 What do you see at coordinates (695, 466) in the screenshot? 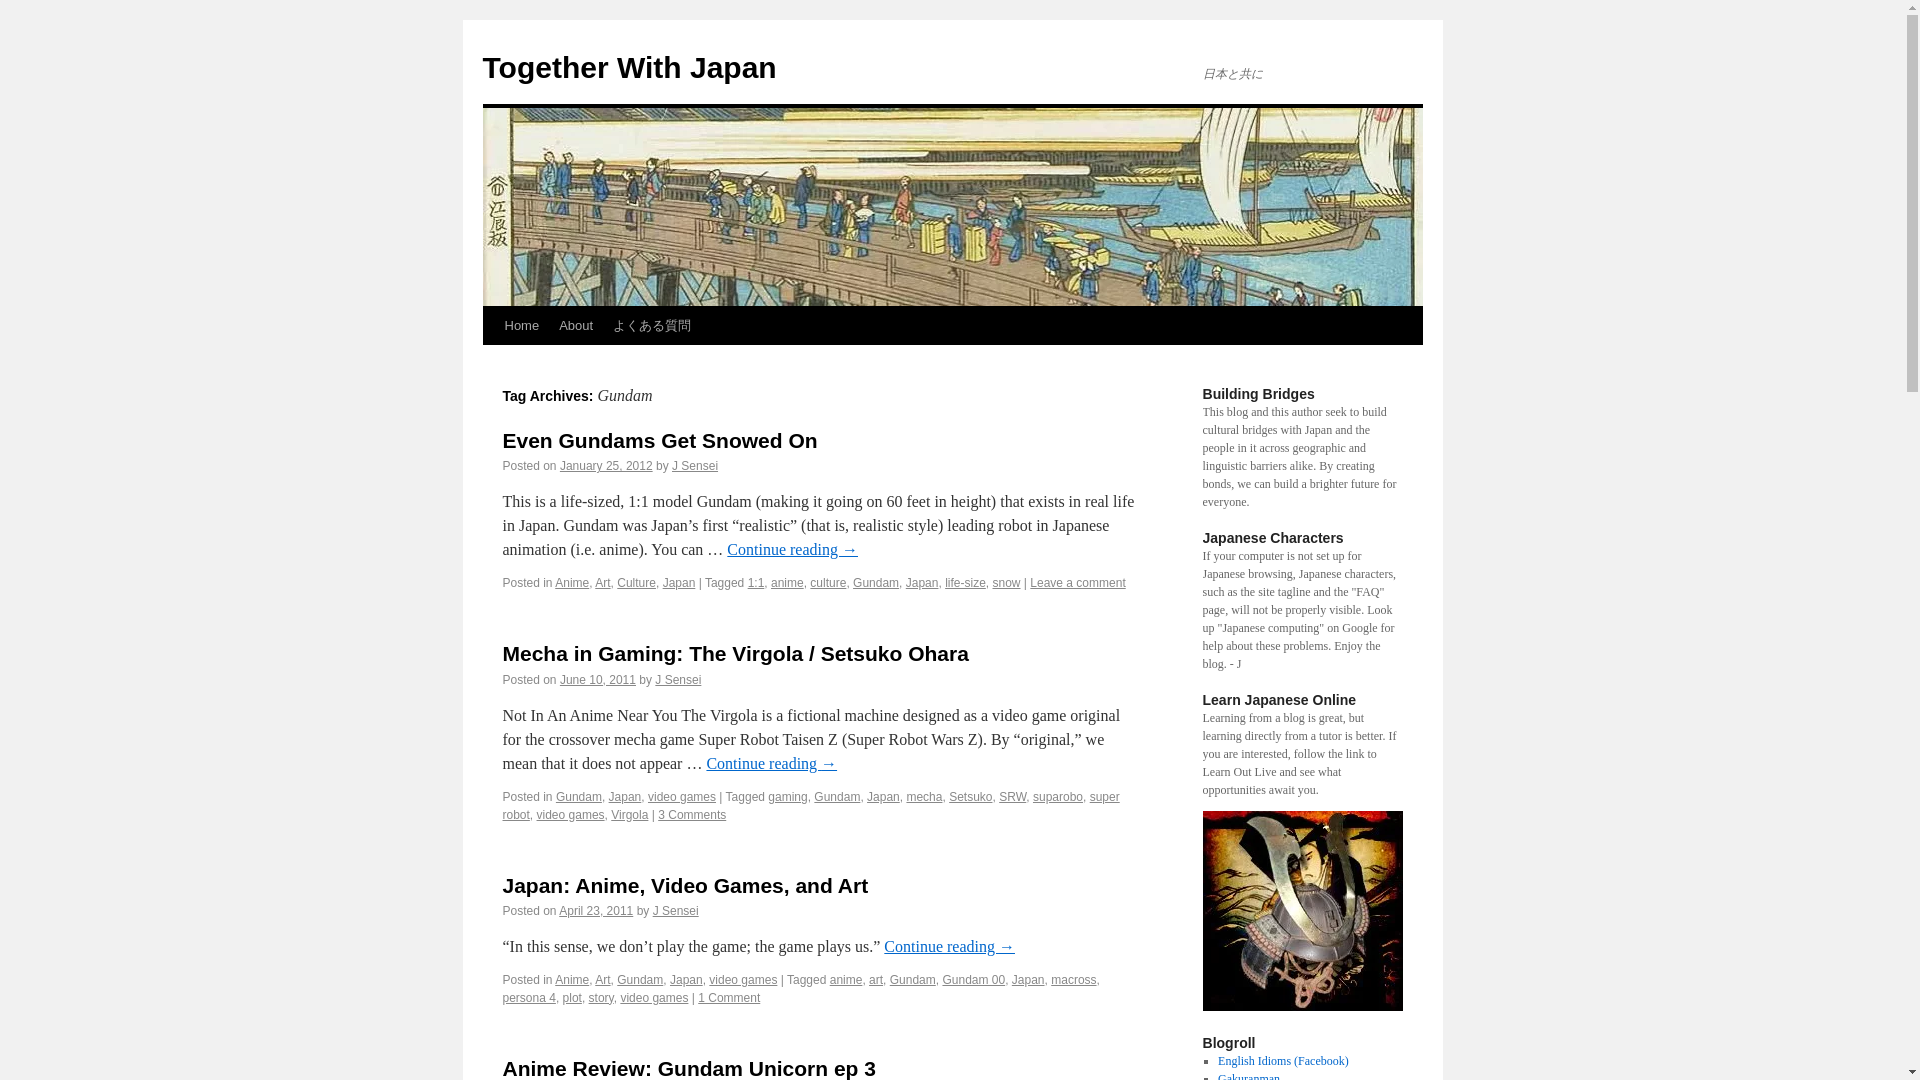
I see `View all posts by J Sensei` at bounding box center [695, 466].